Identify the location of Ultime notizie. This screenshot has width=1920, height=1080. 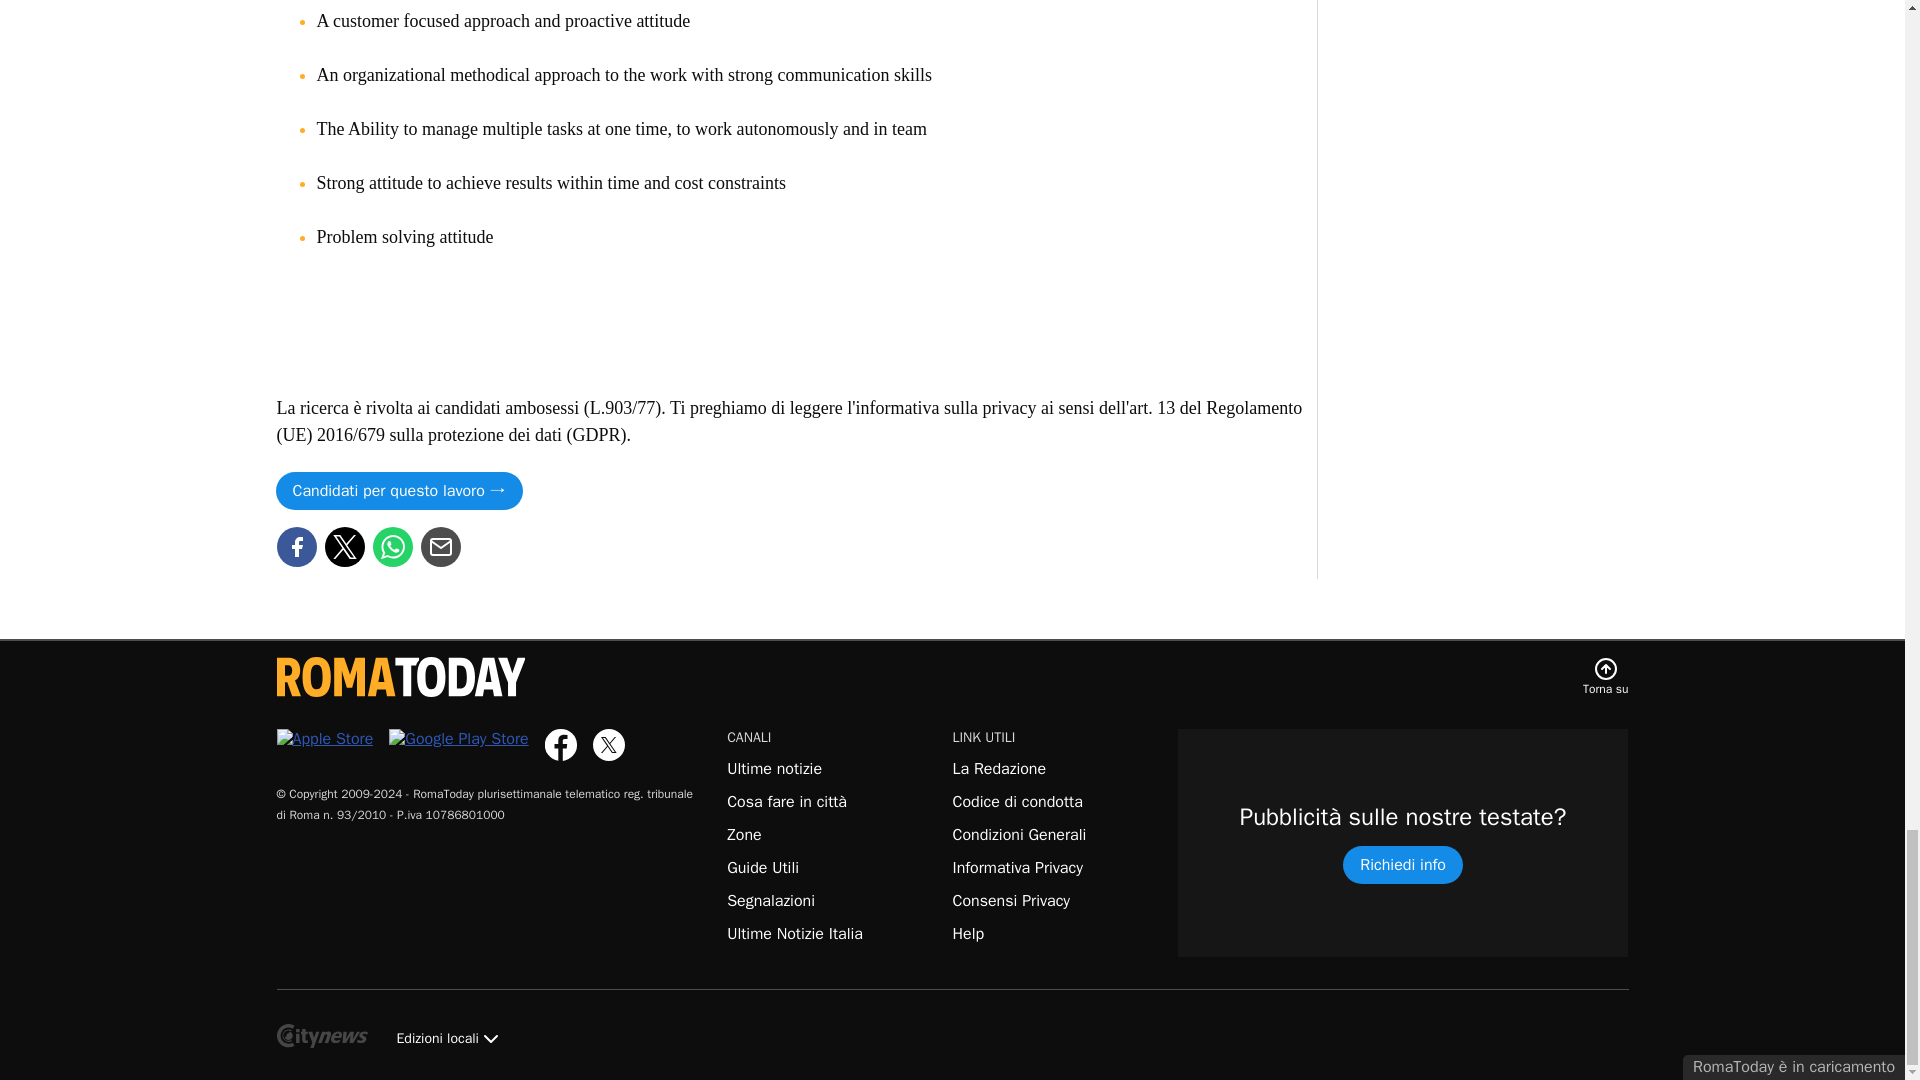
(774, 768).